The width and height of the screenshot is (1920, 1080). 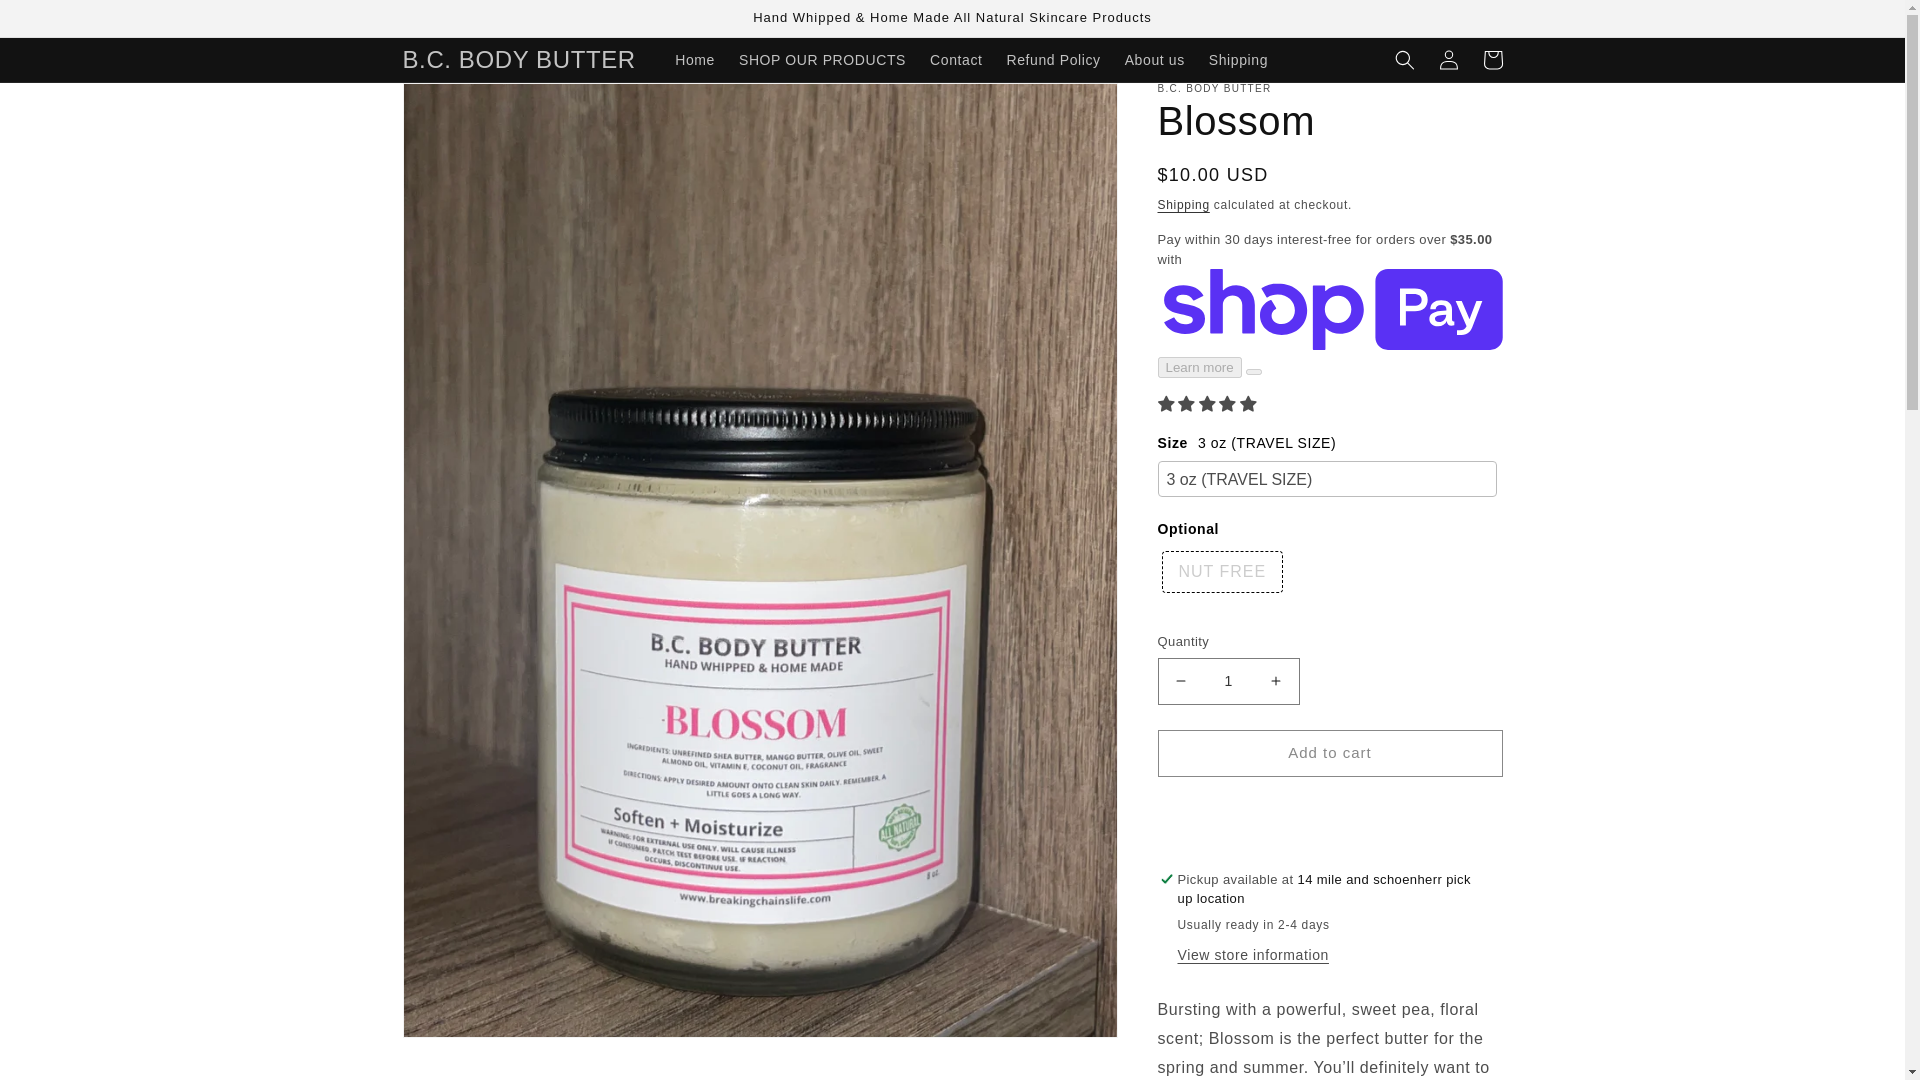 What do you see at coordinates (1448, 60) in the screenshot?
I see `Log in` at bounding box center [1448, 60].